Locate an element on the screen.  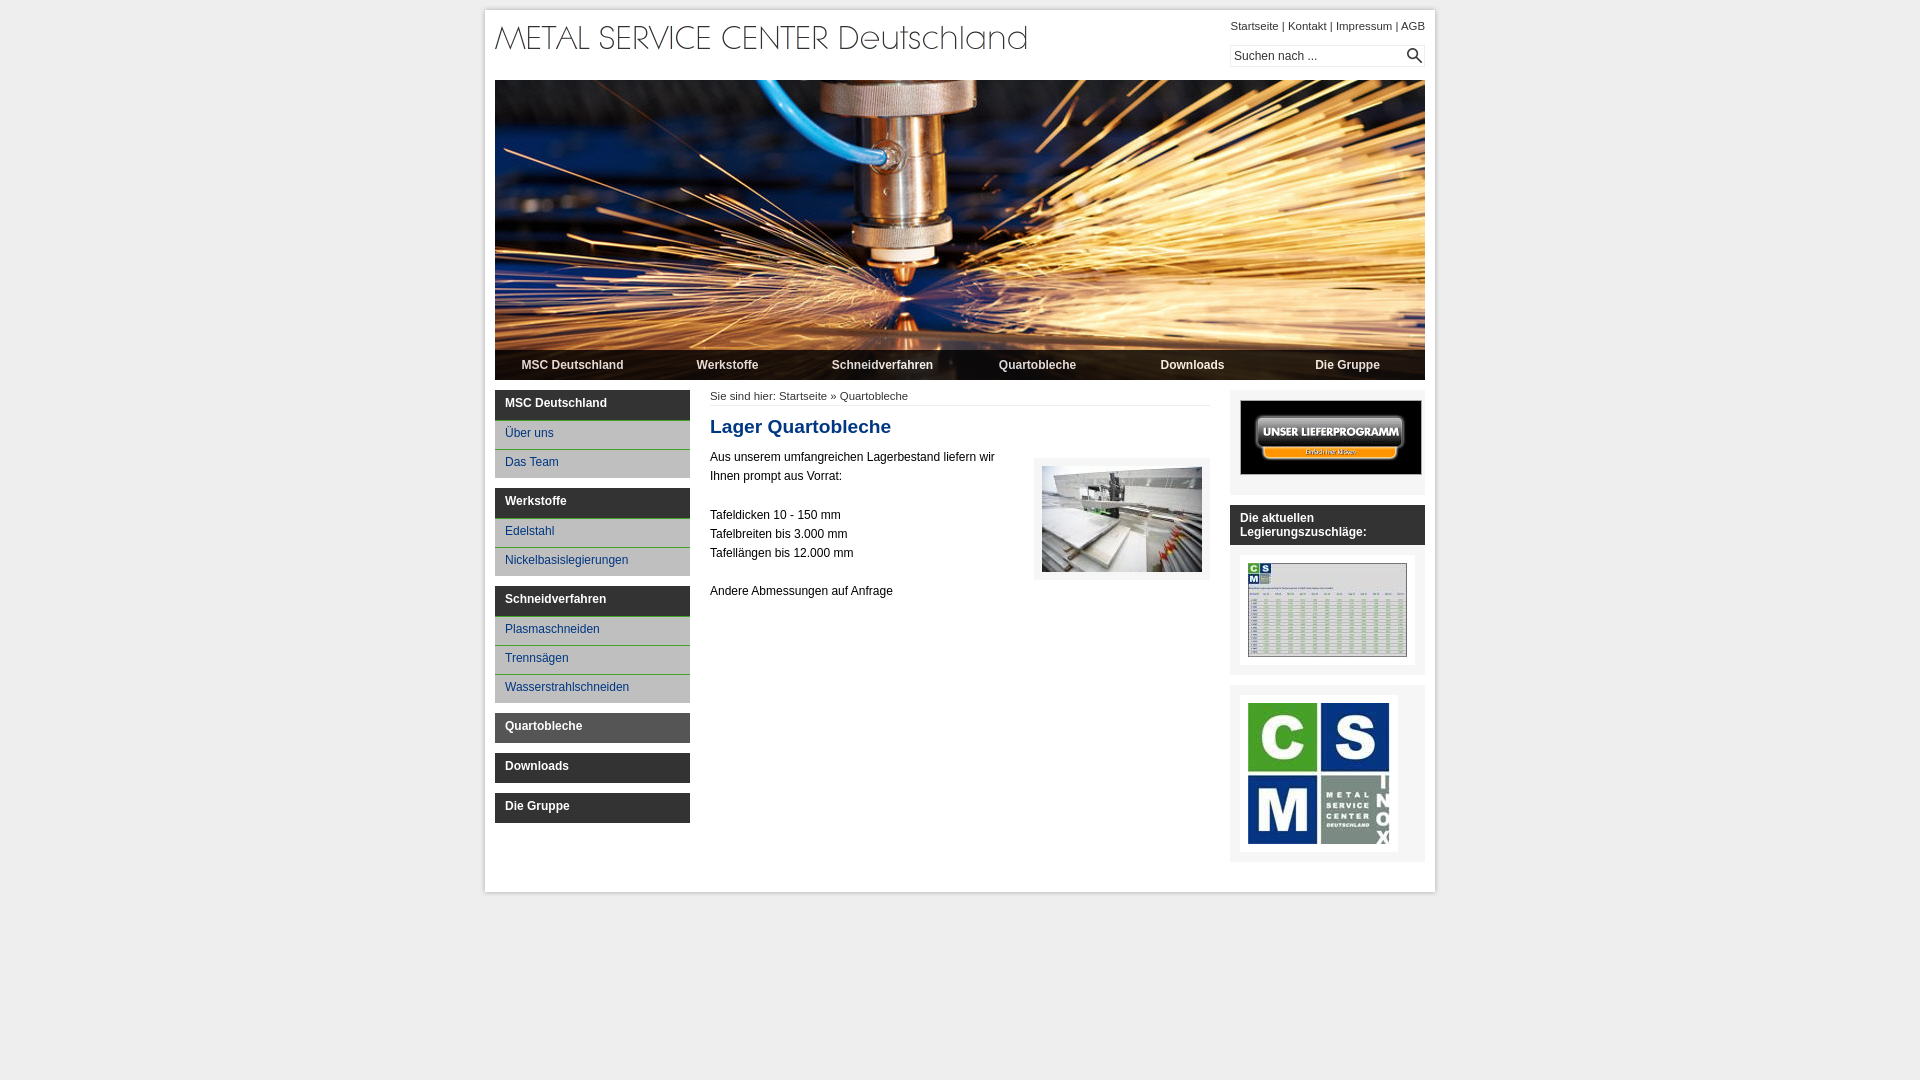
Die Gruppe is located at coordinates (1348, 365).